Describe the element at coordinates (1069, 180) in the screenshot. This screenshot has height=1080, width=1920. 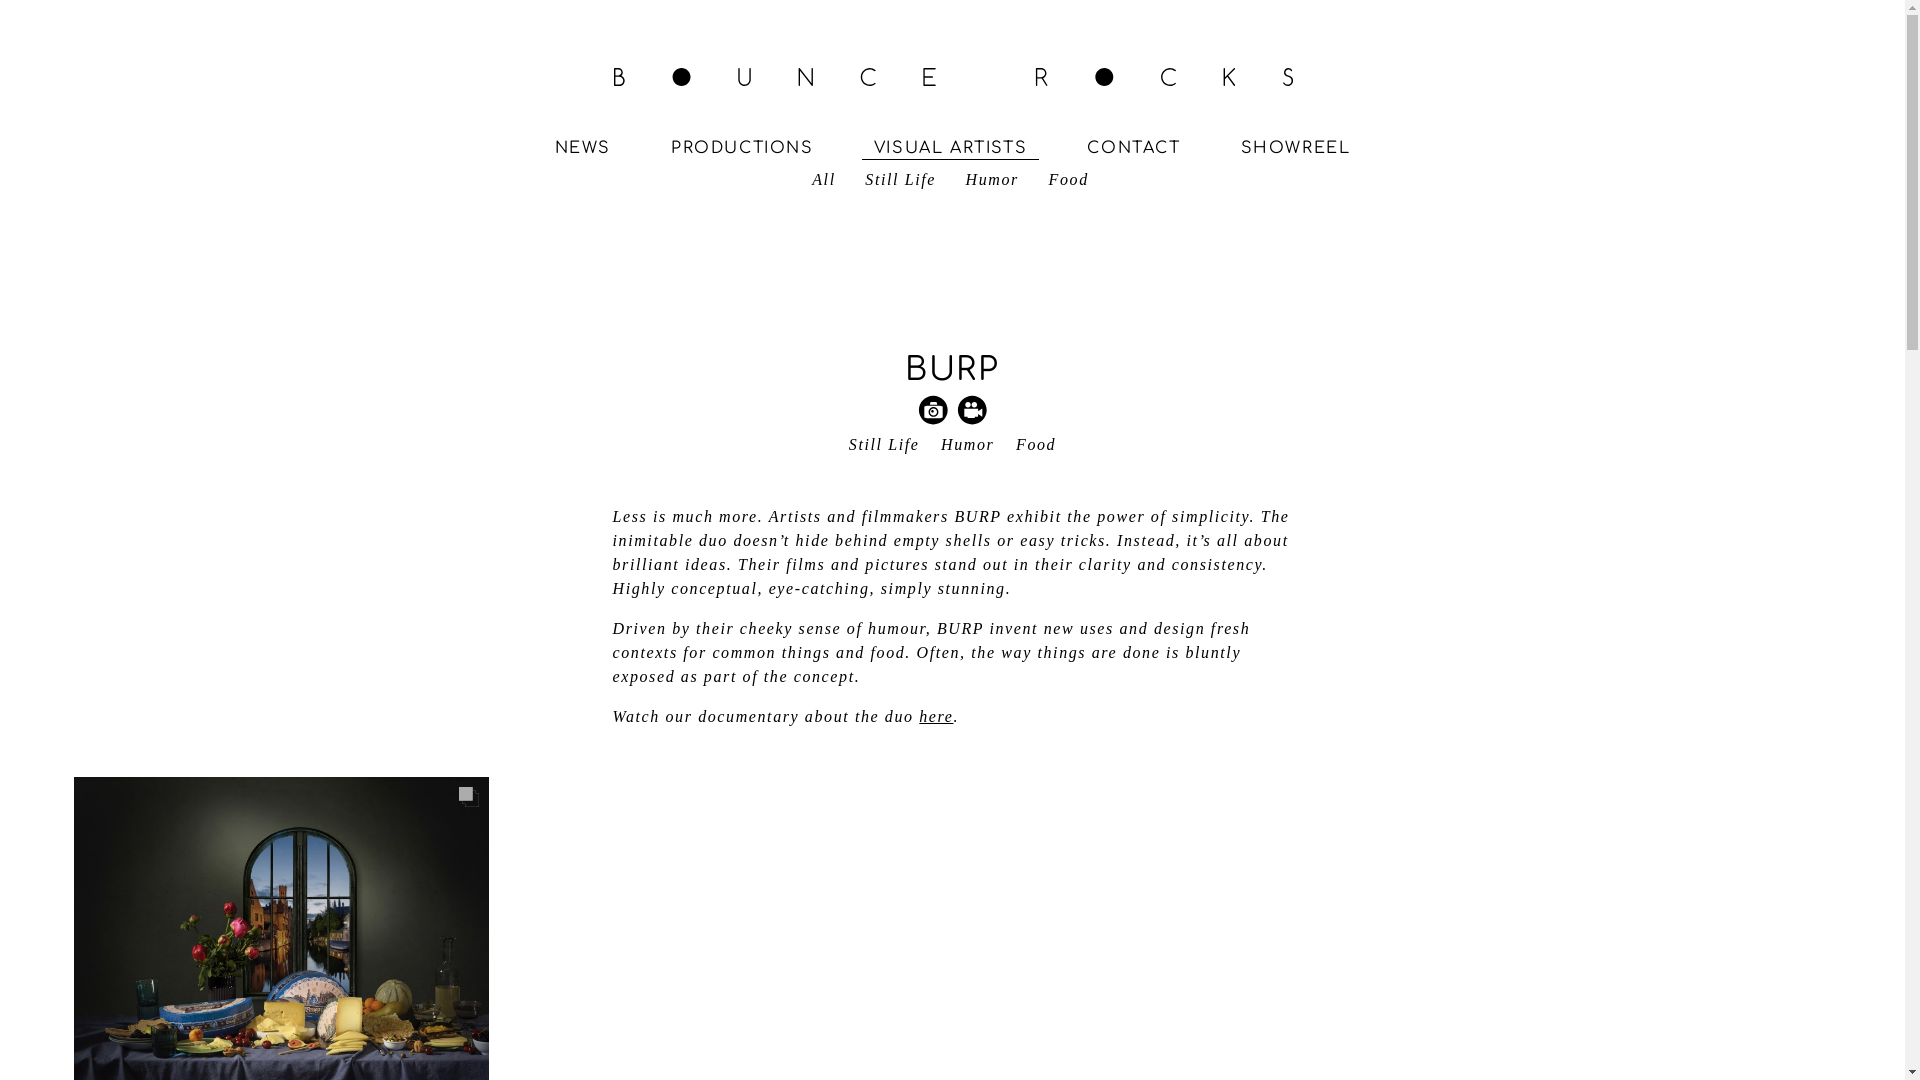
I see `Food` at that location.